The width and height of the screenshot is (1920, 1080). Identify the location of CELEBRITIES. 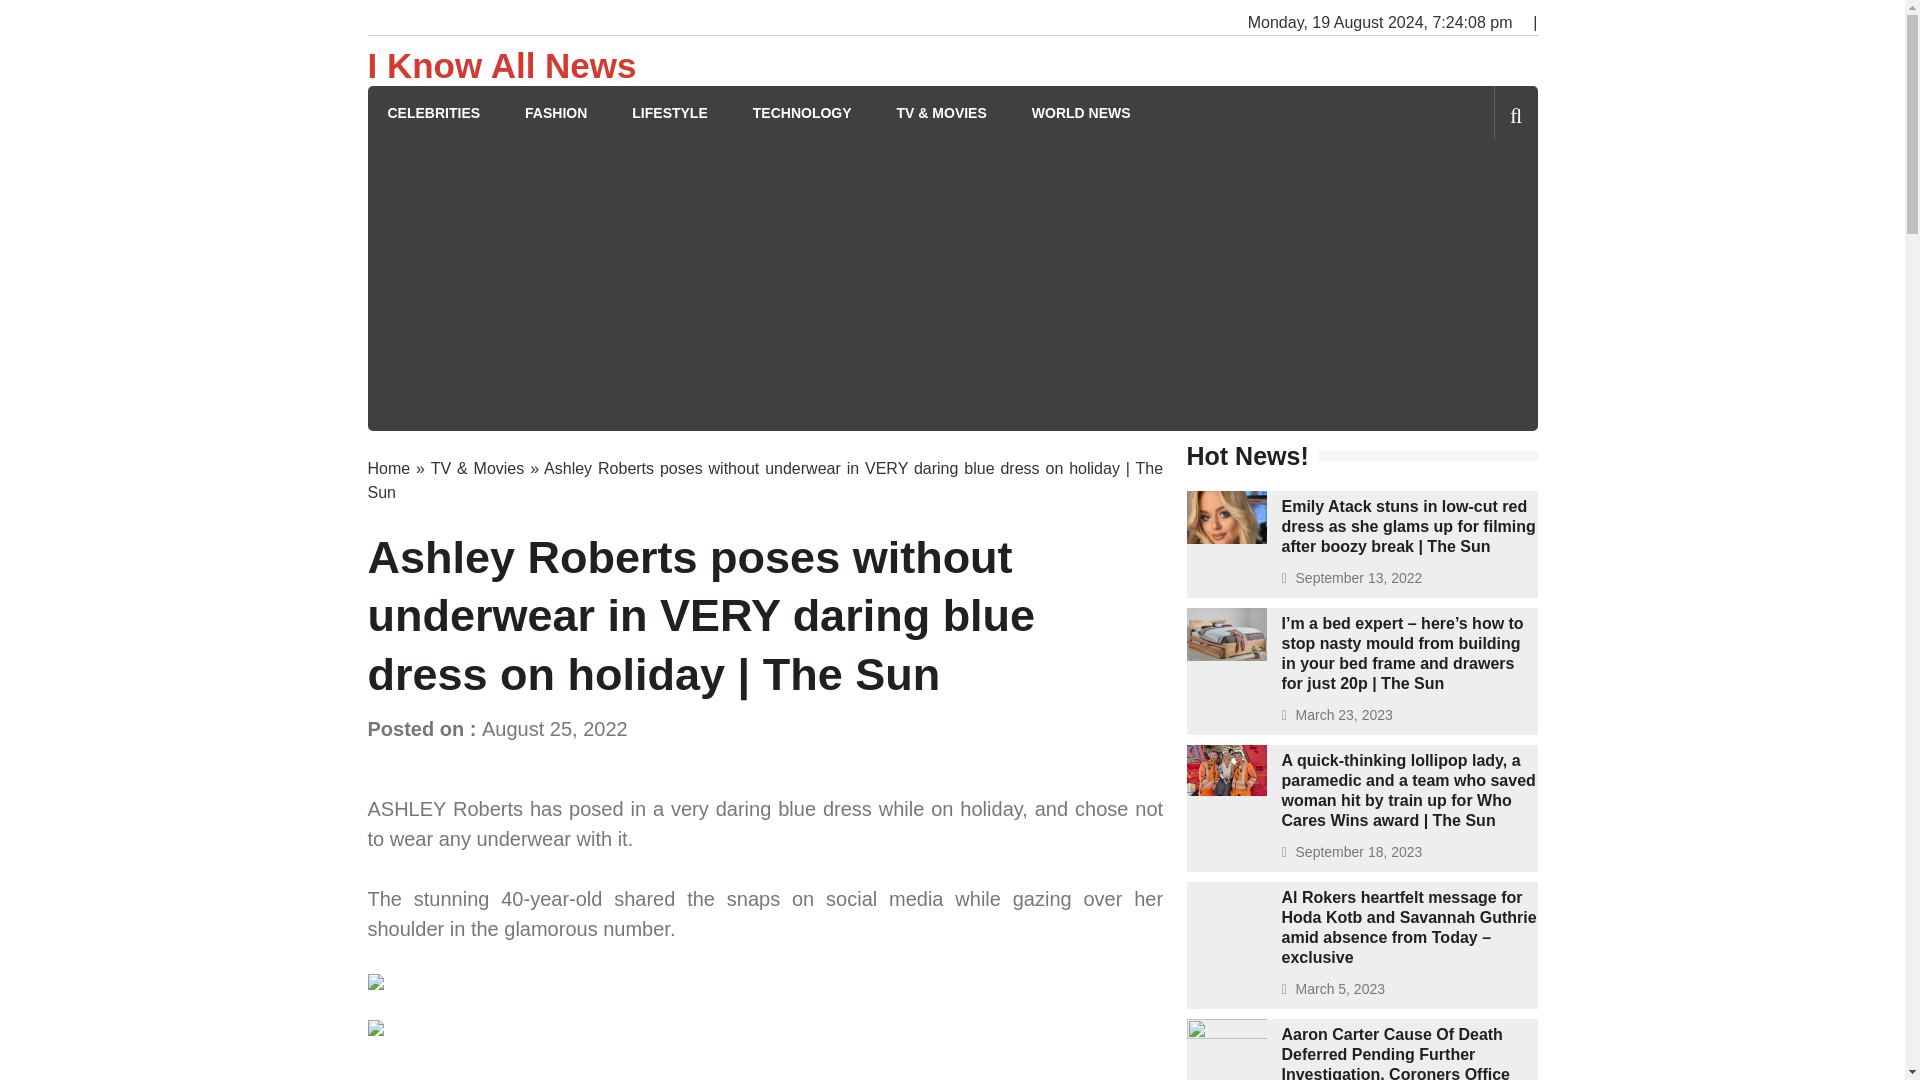
(434, 114).